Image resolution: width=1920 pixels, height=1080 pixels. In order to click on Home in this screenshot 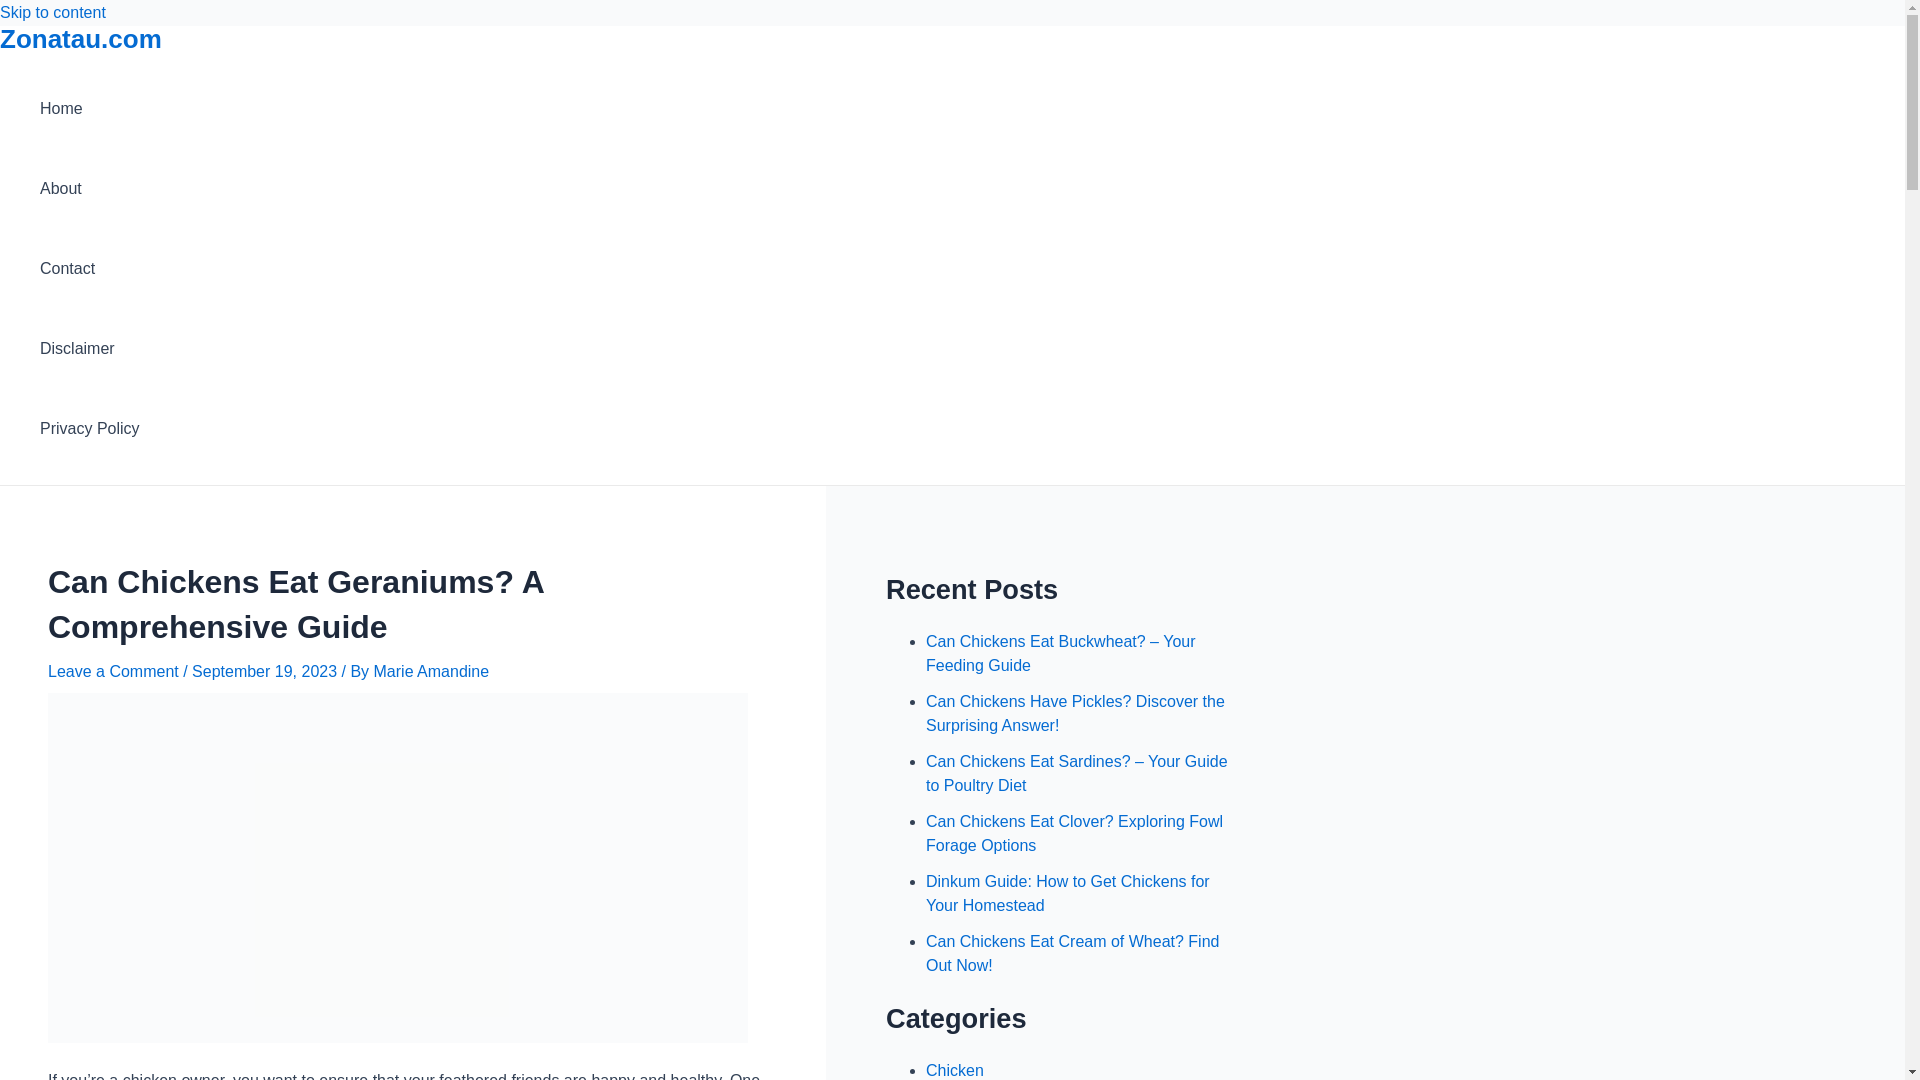, I will do `click(90, 109)`.